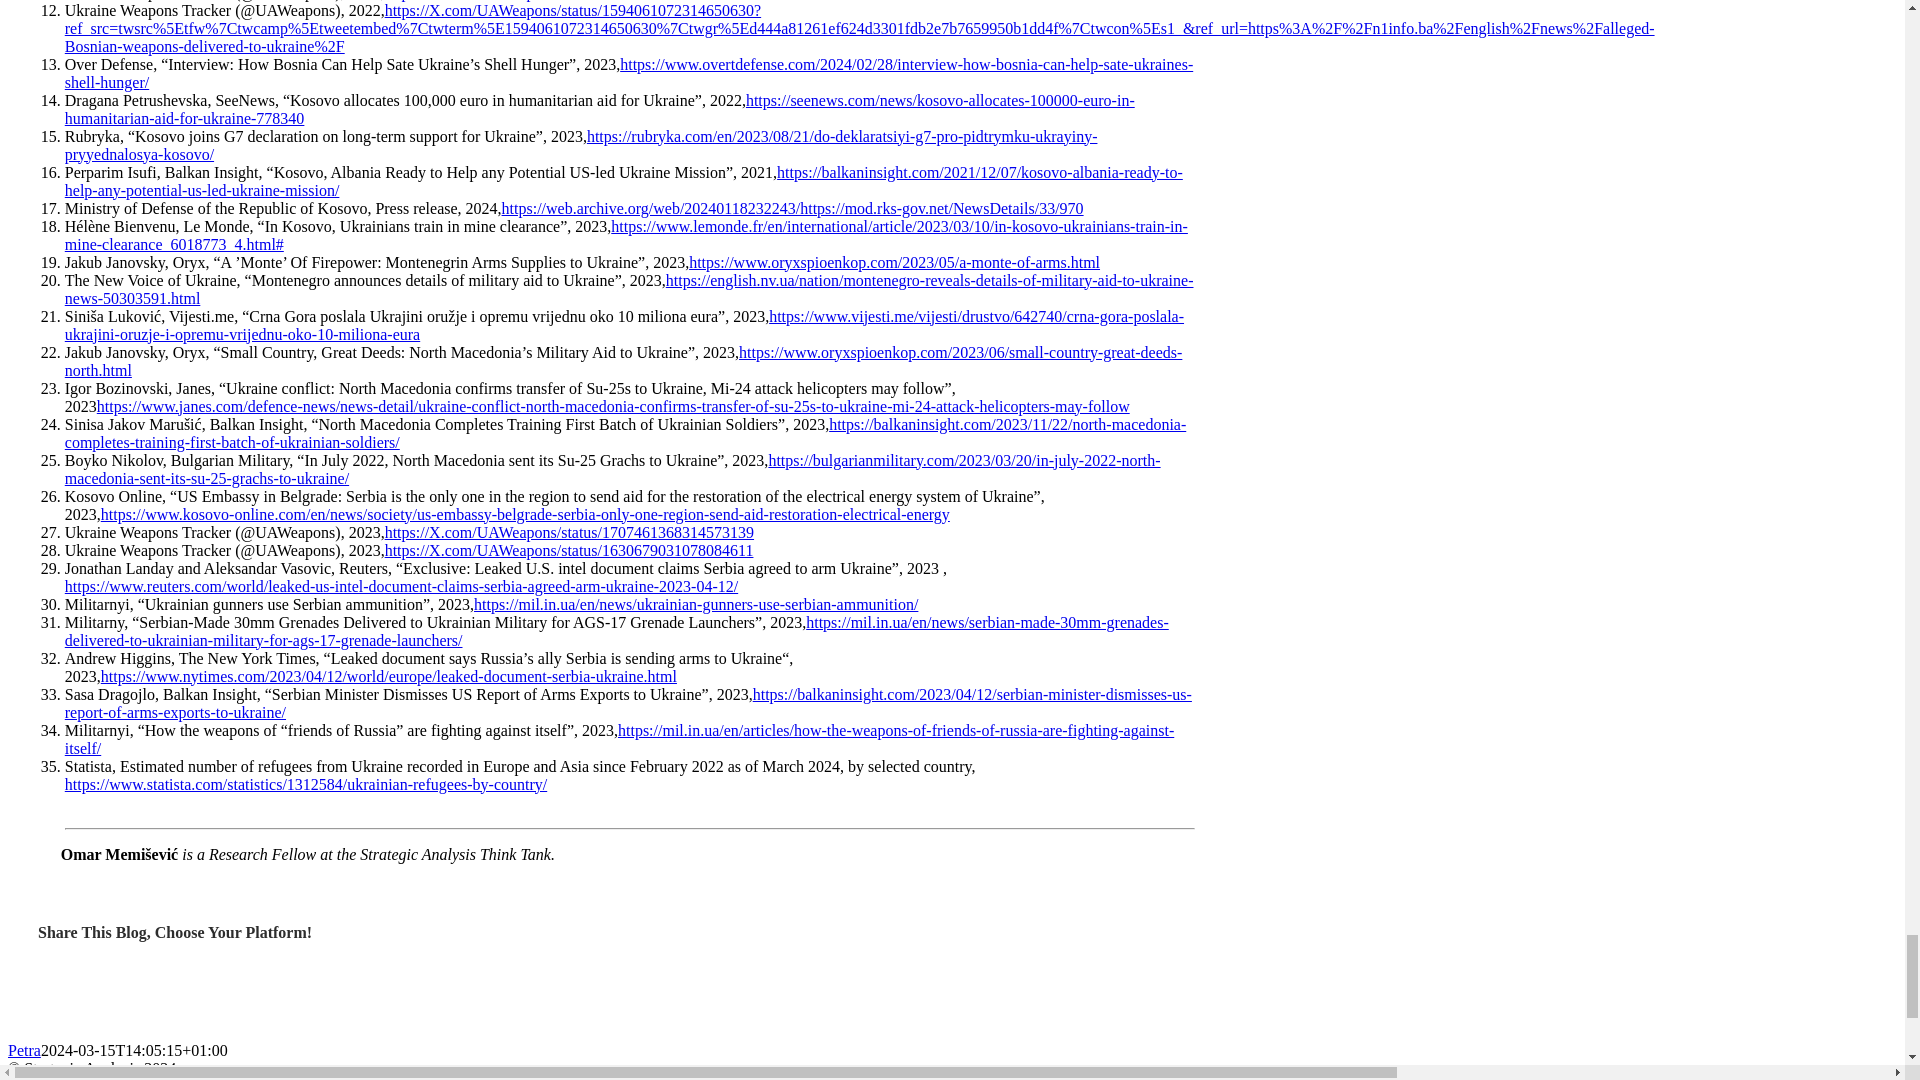 The image size is (1920, 1080). Describe the element at coordinates (92, 1078) in the screenshot. I see `Twitter` at that location.